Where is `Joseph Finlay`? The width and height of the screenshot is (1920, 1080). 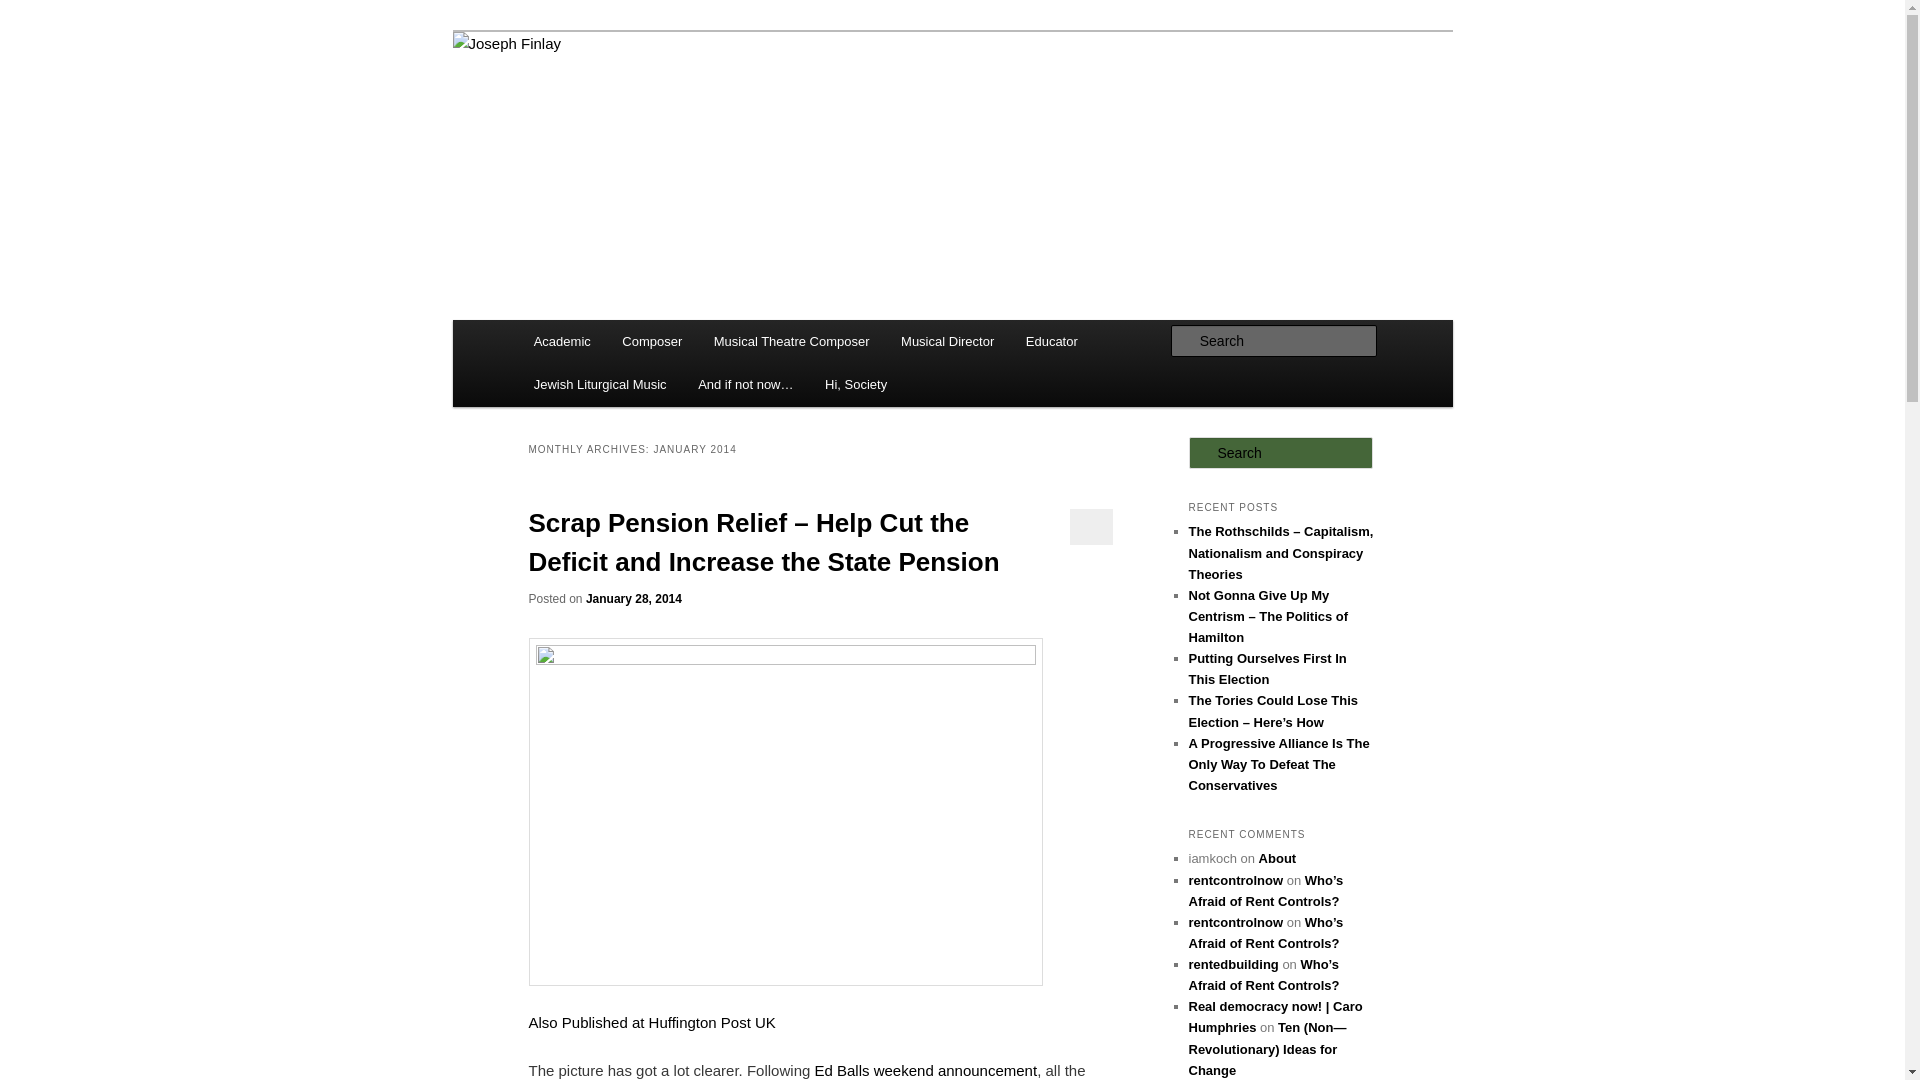 Joseph Finlay is located at coordinates (628, 104).